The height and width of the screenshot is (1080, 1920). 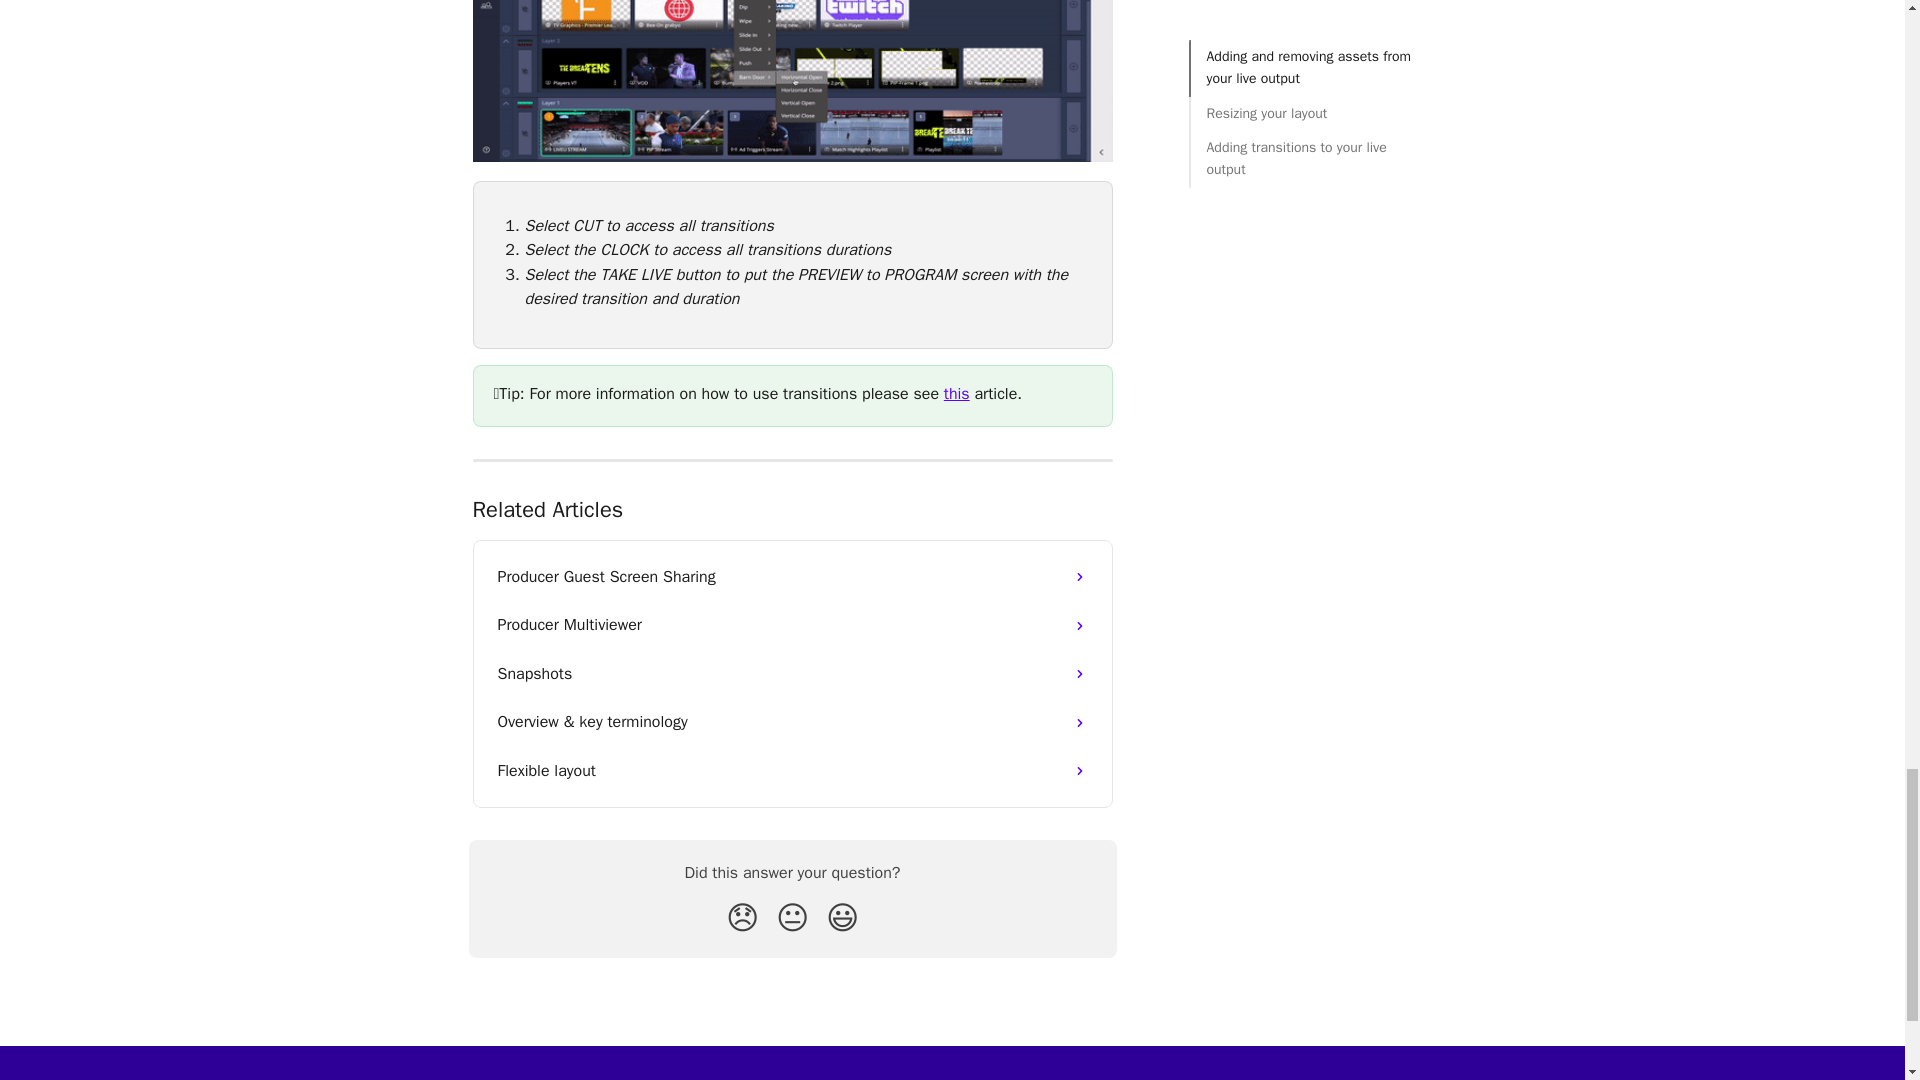 What do you see at coordinates (956, 394) in the screenshot?
I see `this` at bounding box center [956, 394].